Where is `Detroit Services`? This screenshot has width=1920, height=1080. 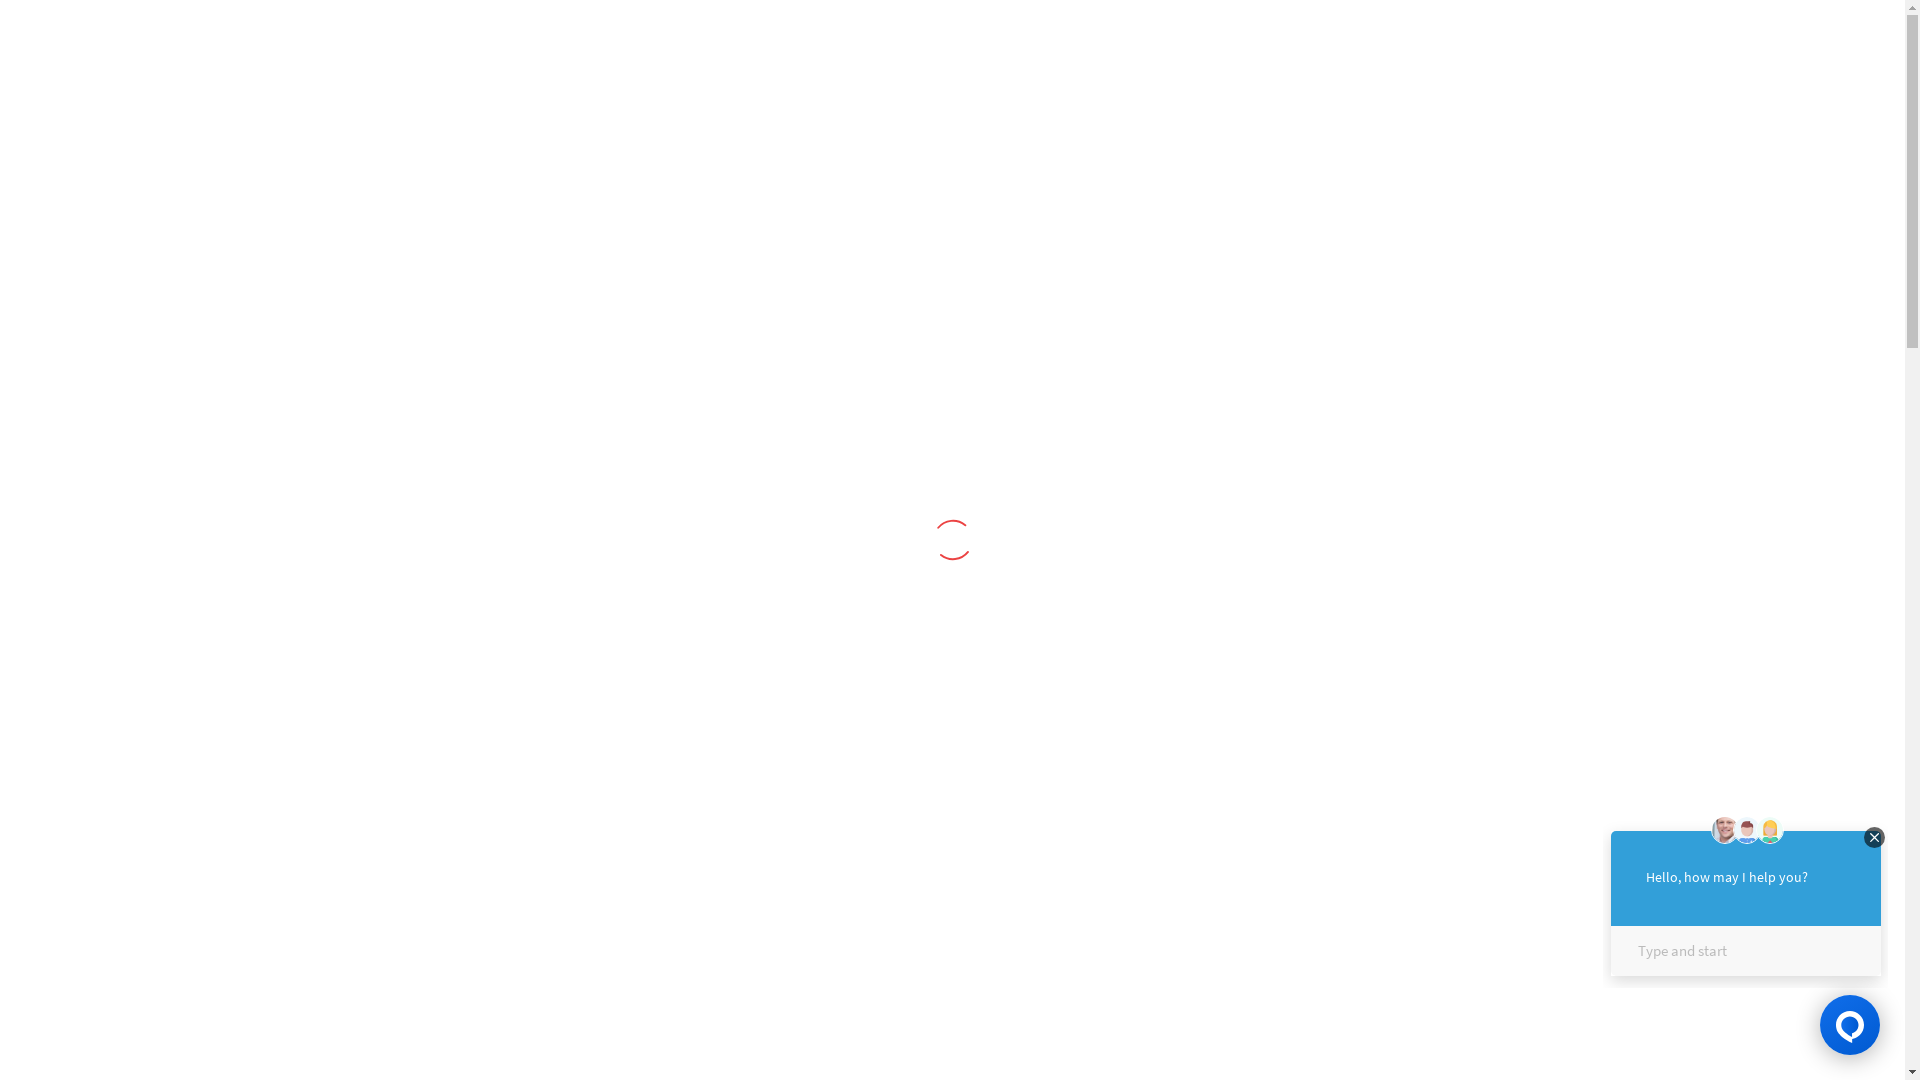
Detroit Services is located at coordinates (696, 156).